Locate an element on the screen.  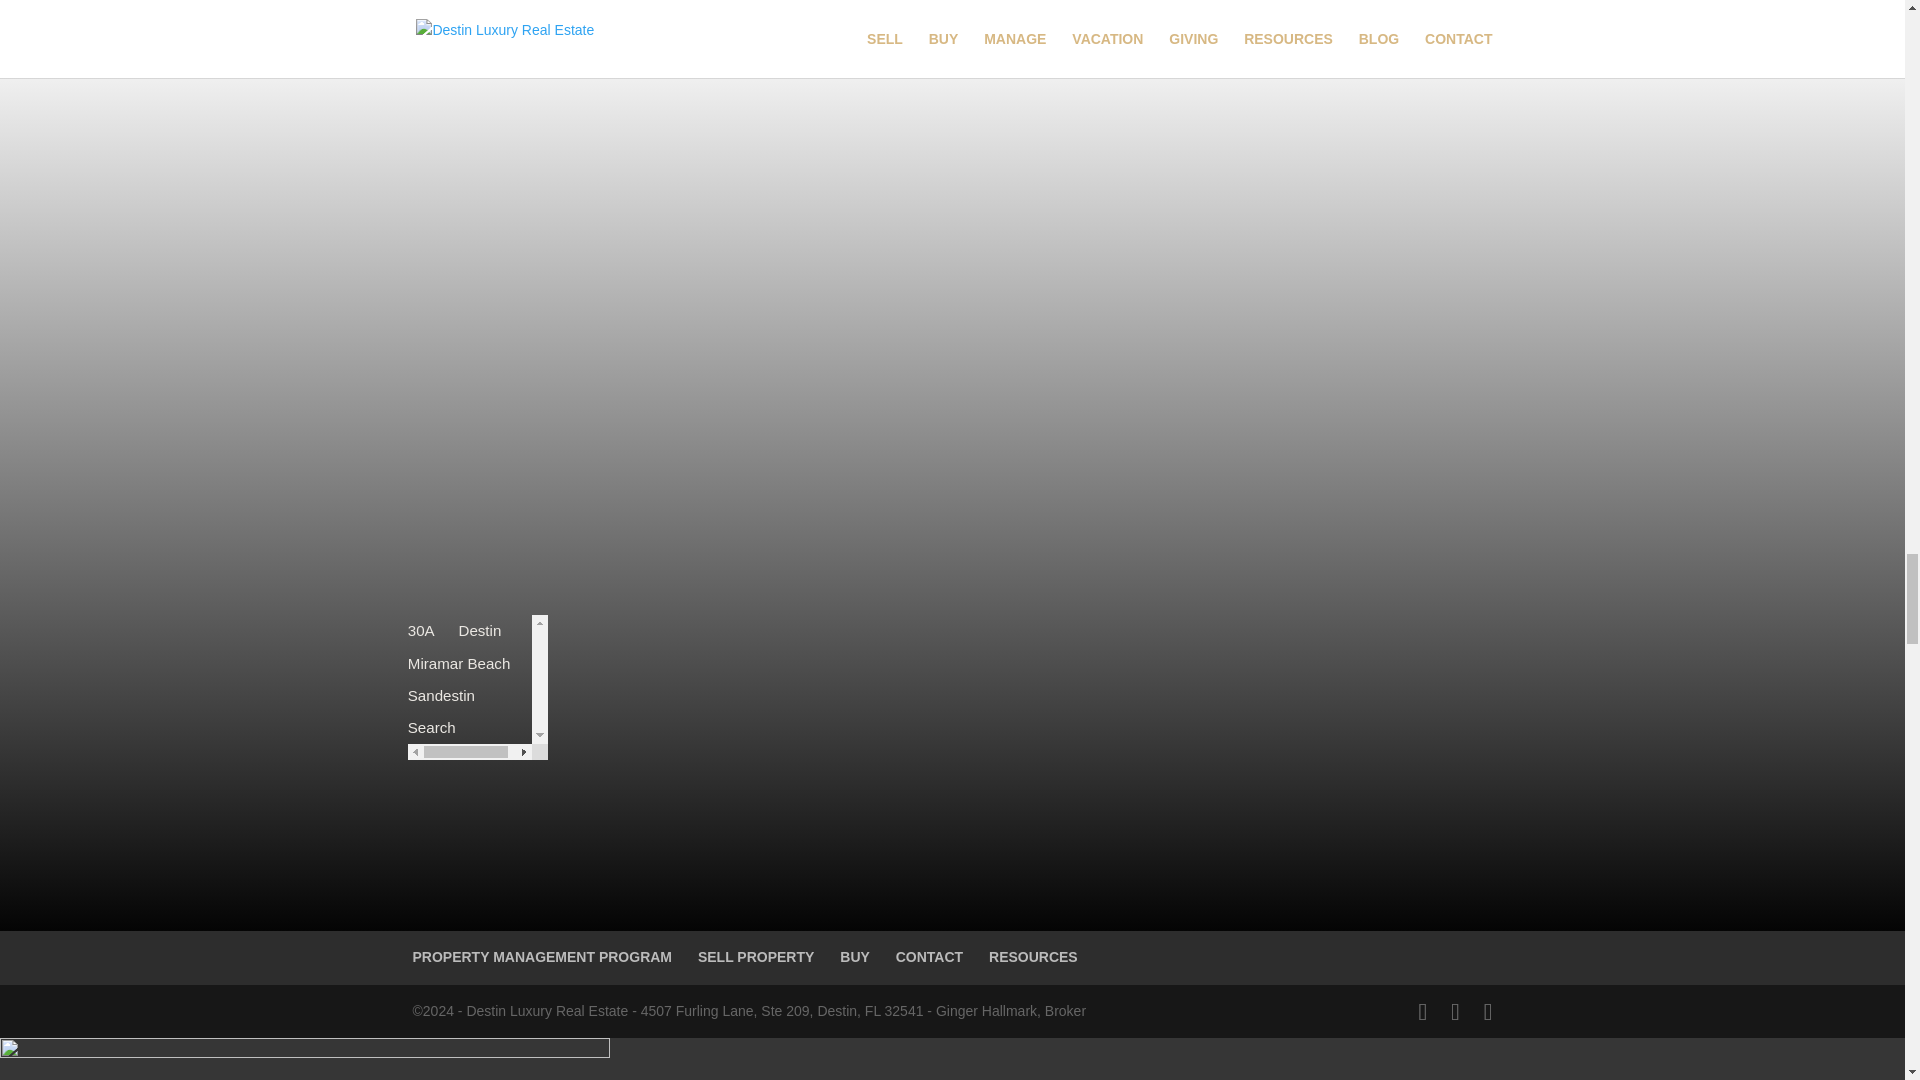
PROPERTY MANAGEMENT PROGRAM is located at coordinates (542, 957).